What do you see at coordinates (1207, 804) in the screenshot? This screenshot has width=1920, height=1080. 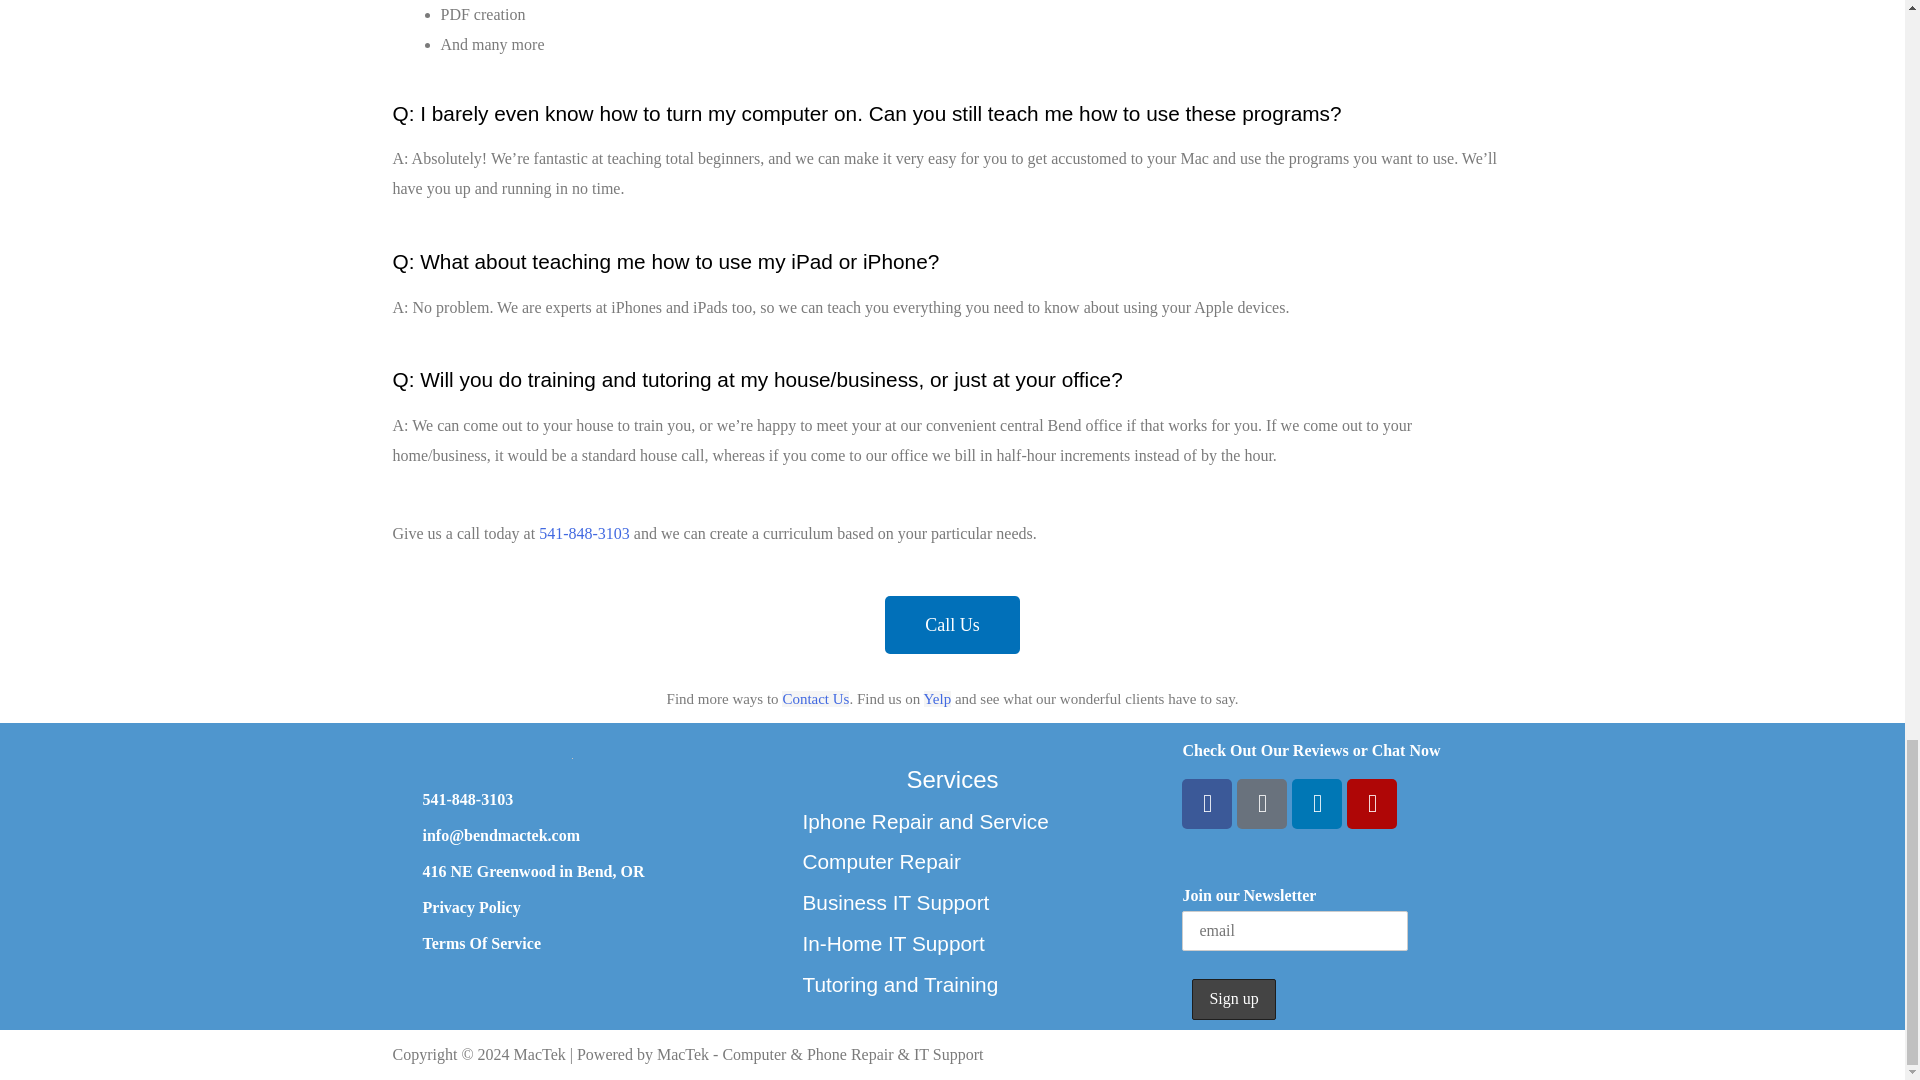 I see `Facebook` at bounding box center [1207, 804].